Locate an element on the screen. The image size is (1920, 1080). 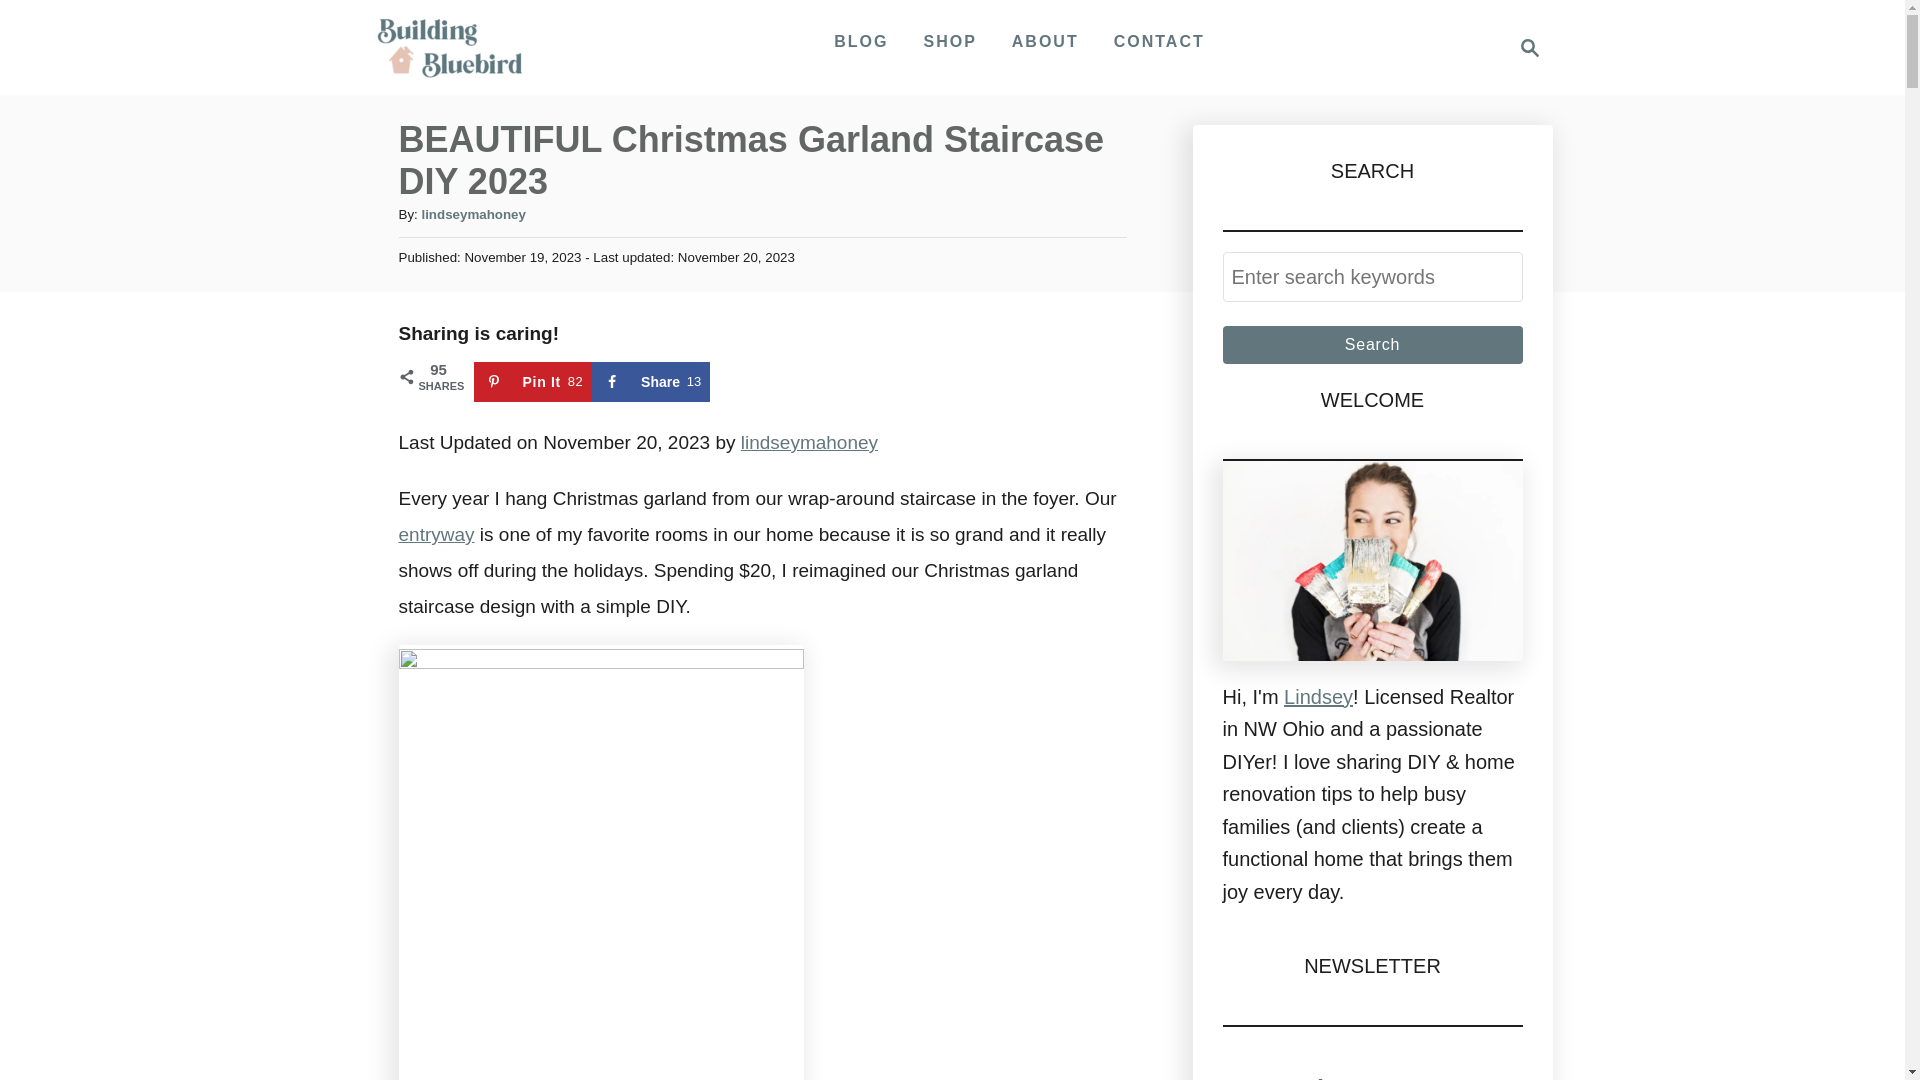
Search for: is located at coordinates (1372, 277).